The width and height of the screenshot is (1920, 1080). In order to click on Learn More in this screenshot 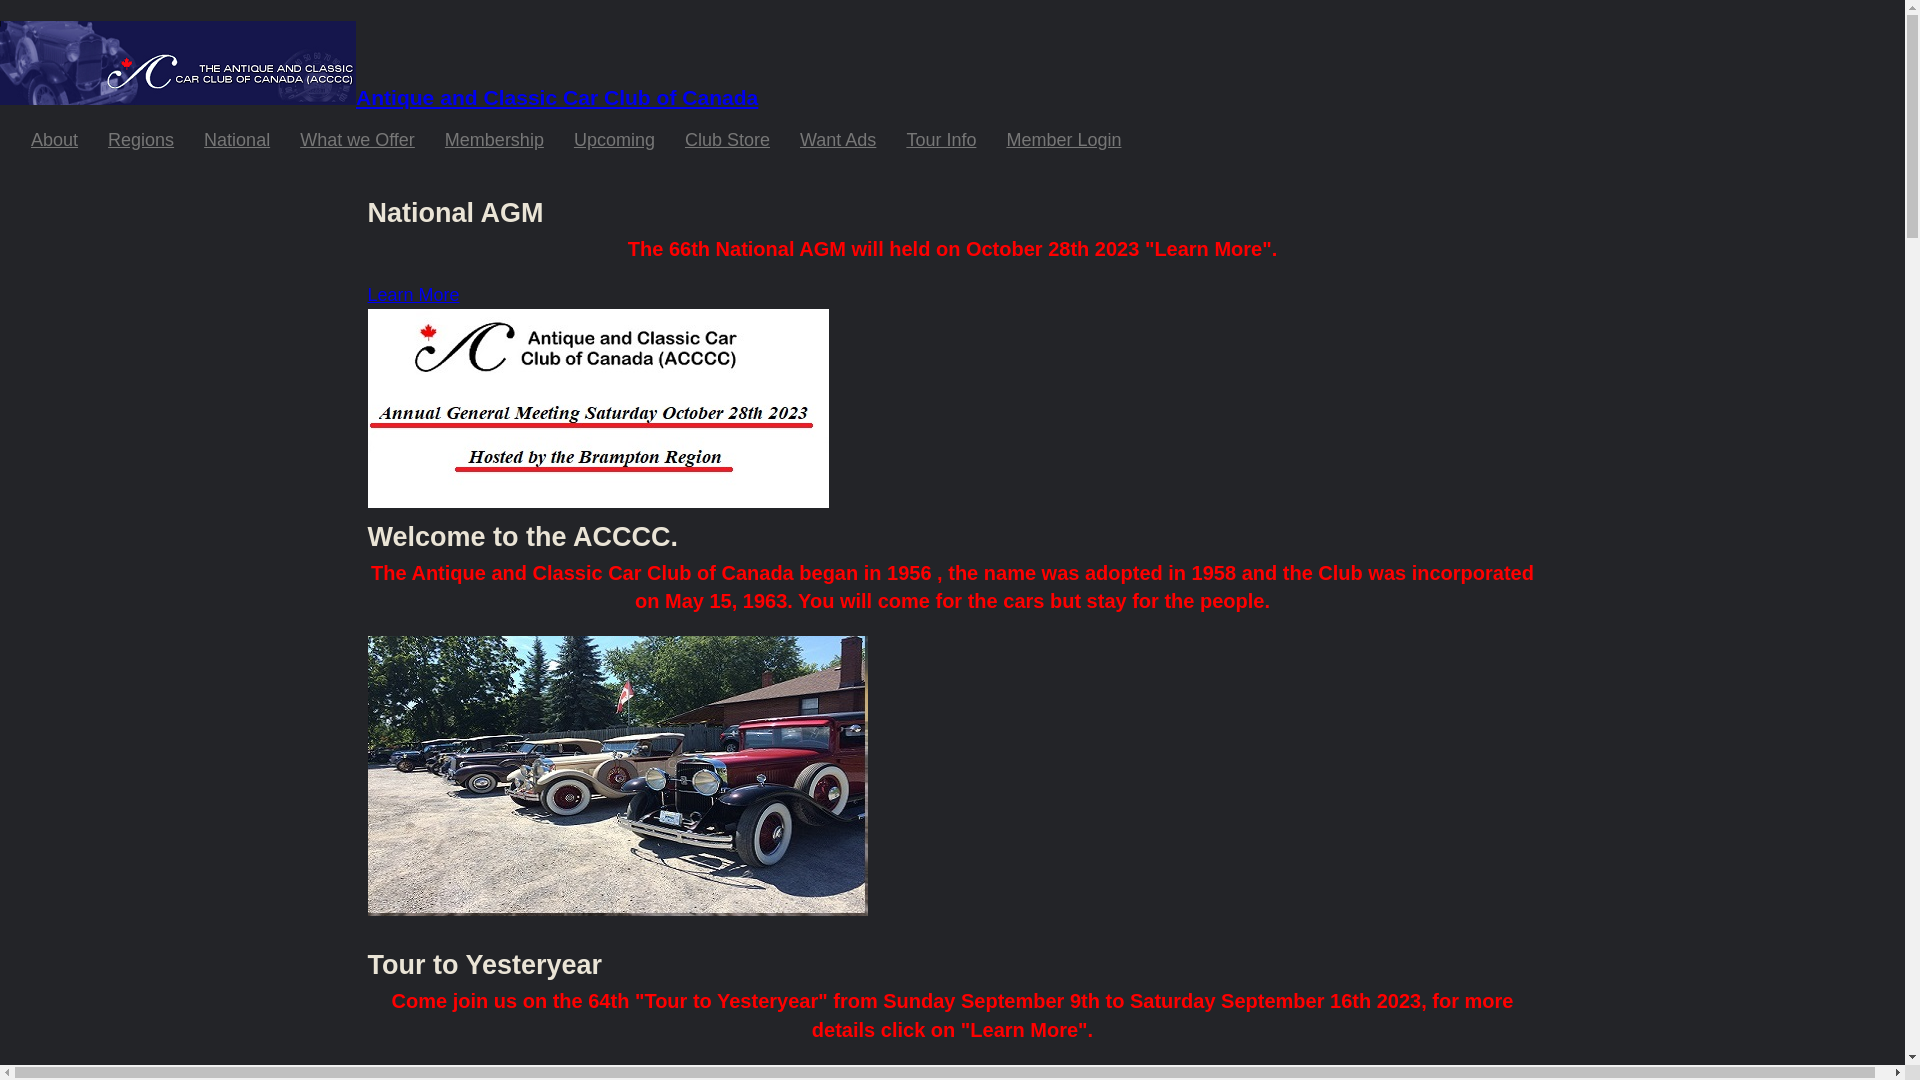, I will do `click(414, 295)`.